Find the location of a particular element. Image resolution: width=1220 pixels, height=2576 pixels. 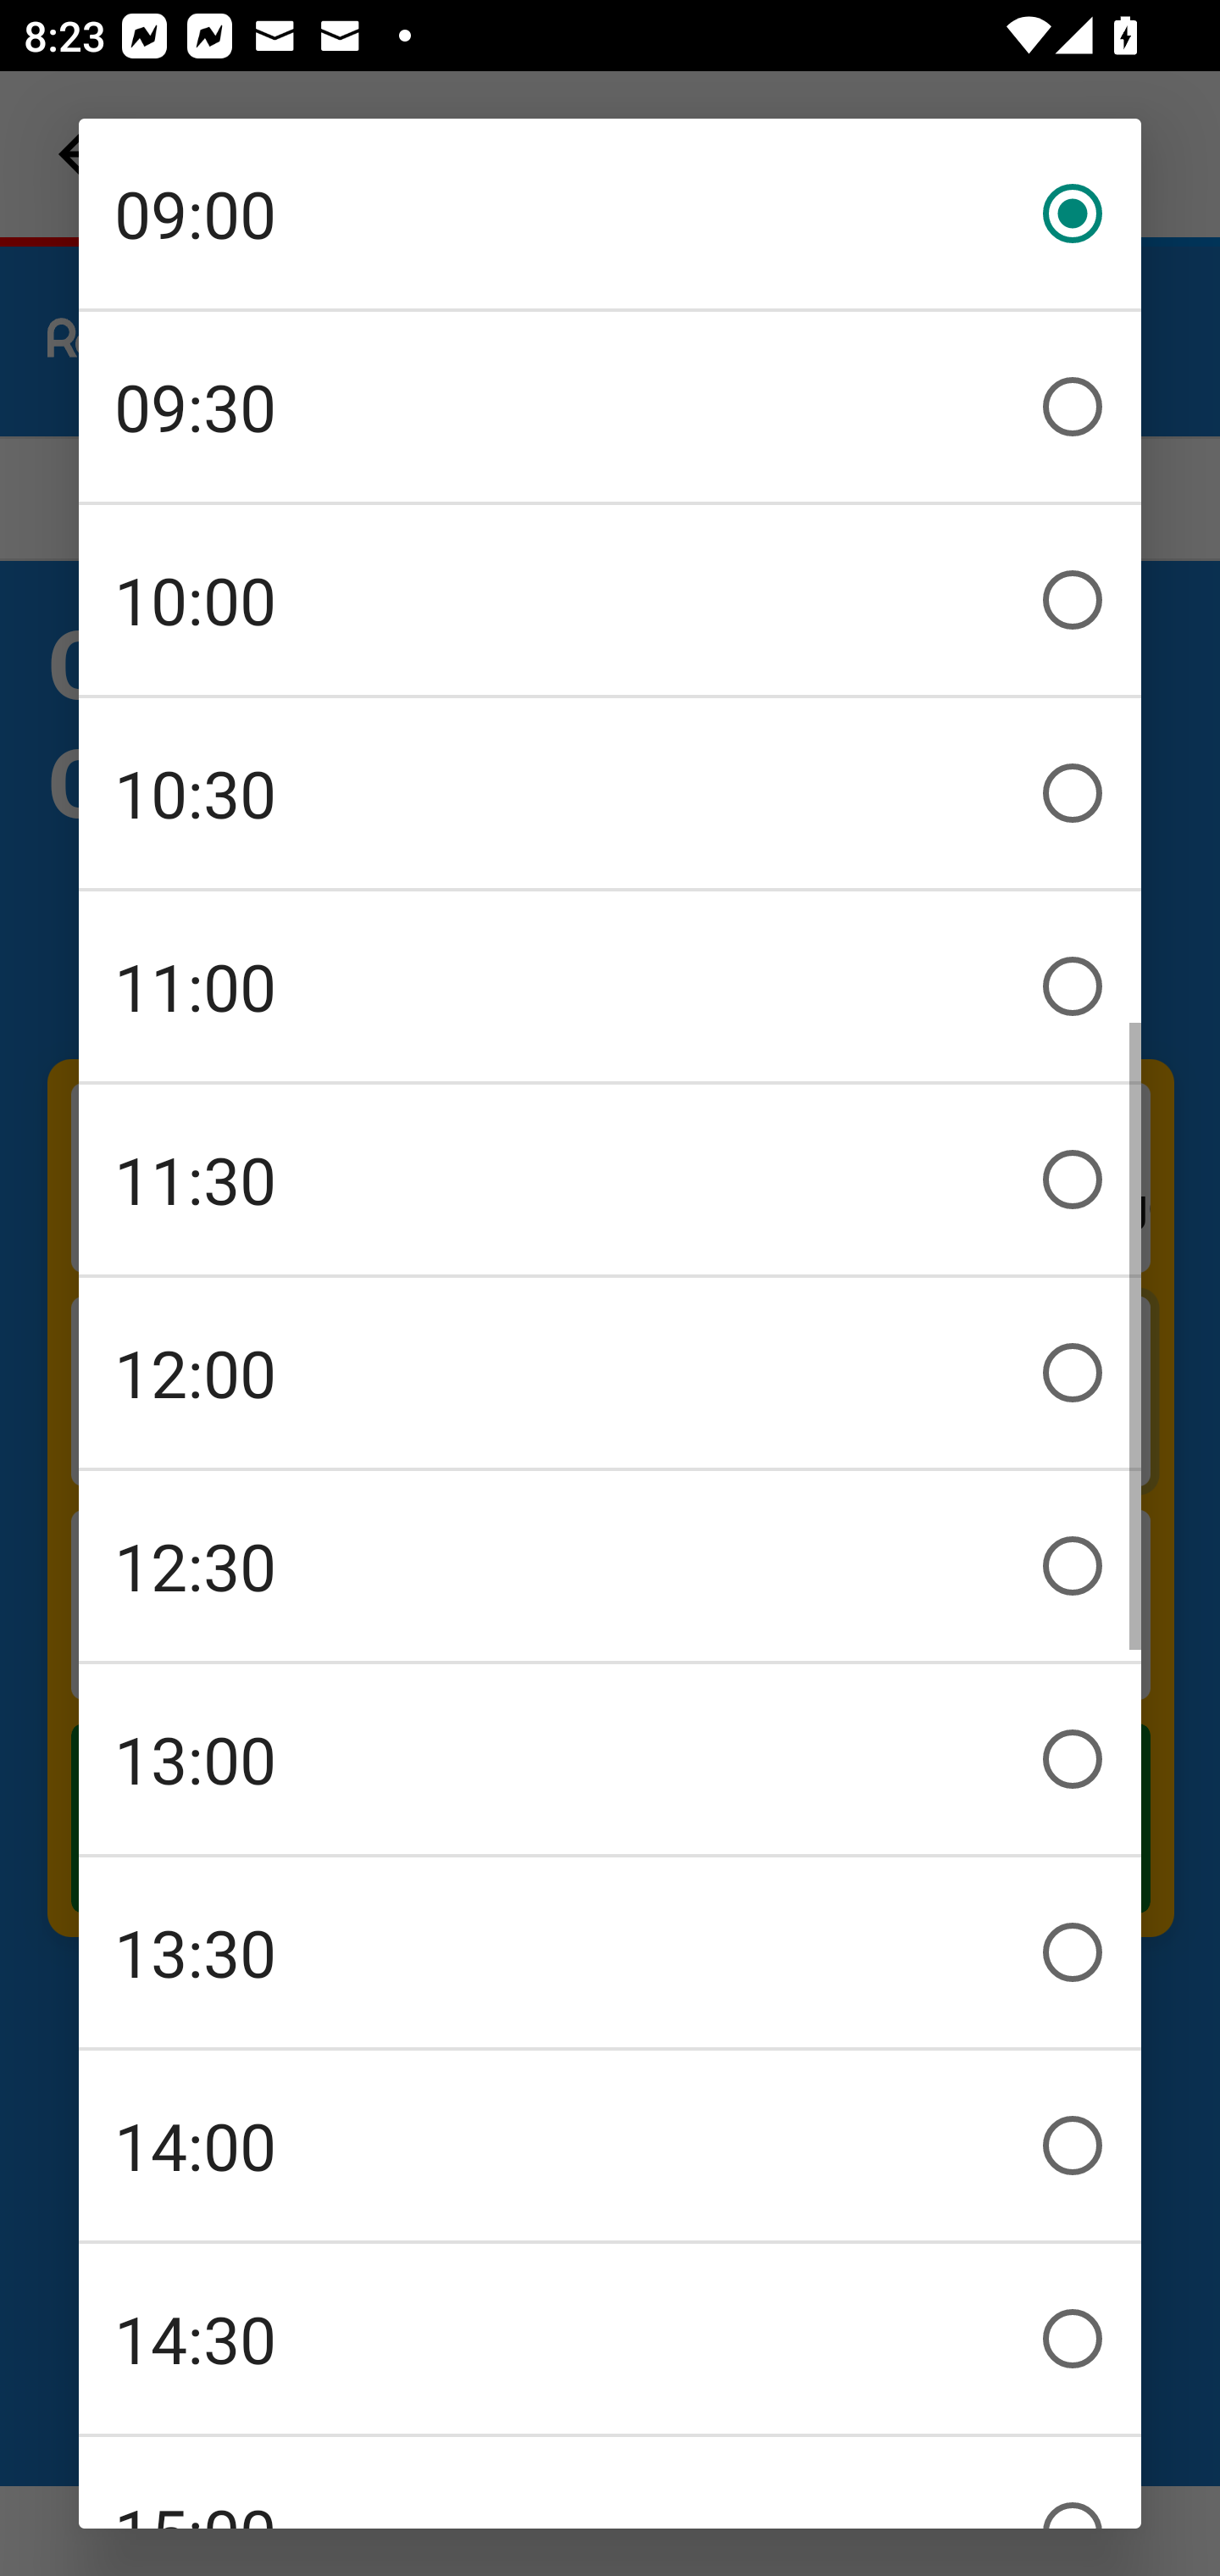

13:30 is located at coordinates (610, 1952).